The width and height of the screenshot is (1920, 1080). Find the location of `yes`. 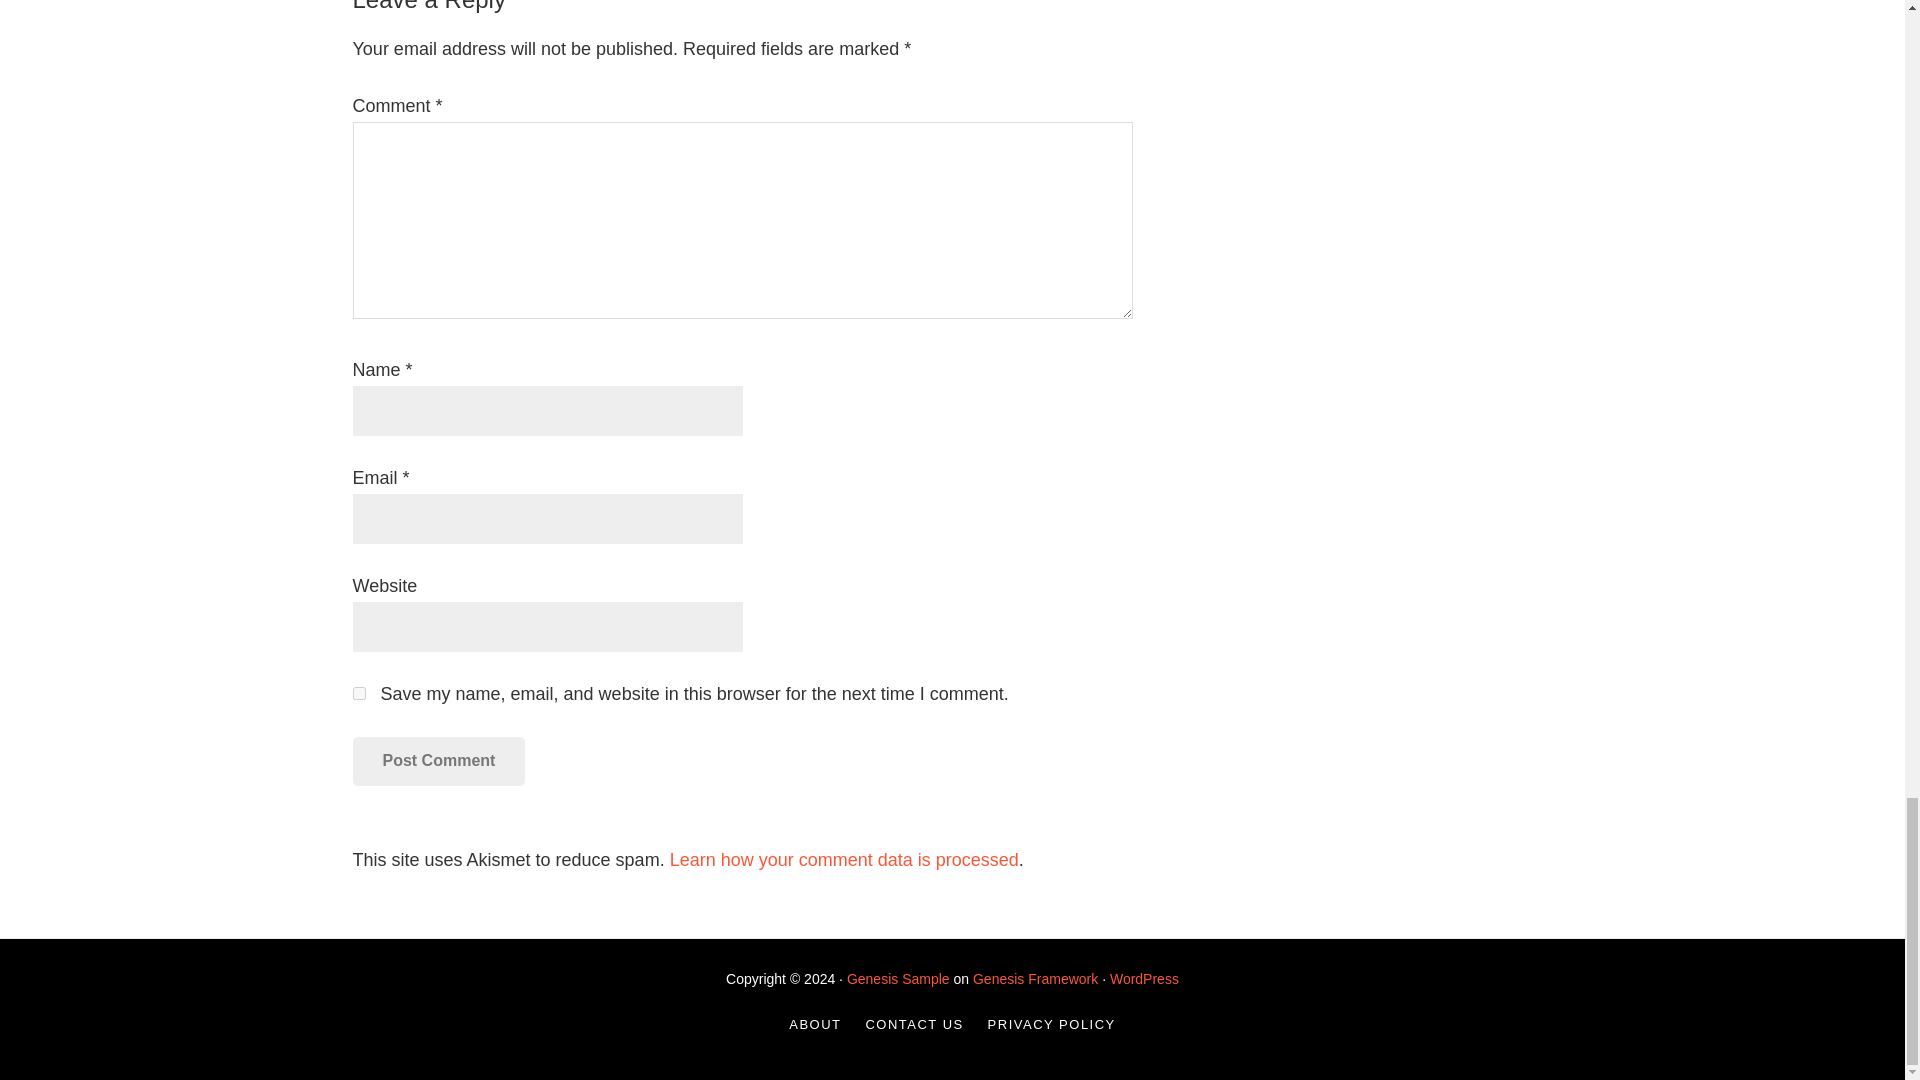

yes is located at coordinates (358, 692).